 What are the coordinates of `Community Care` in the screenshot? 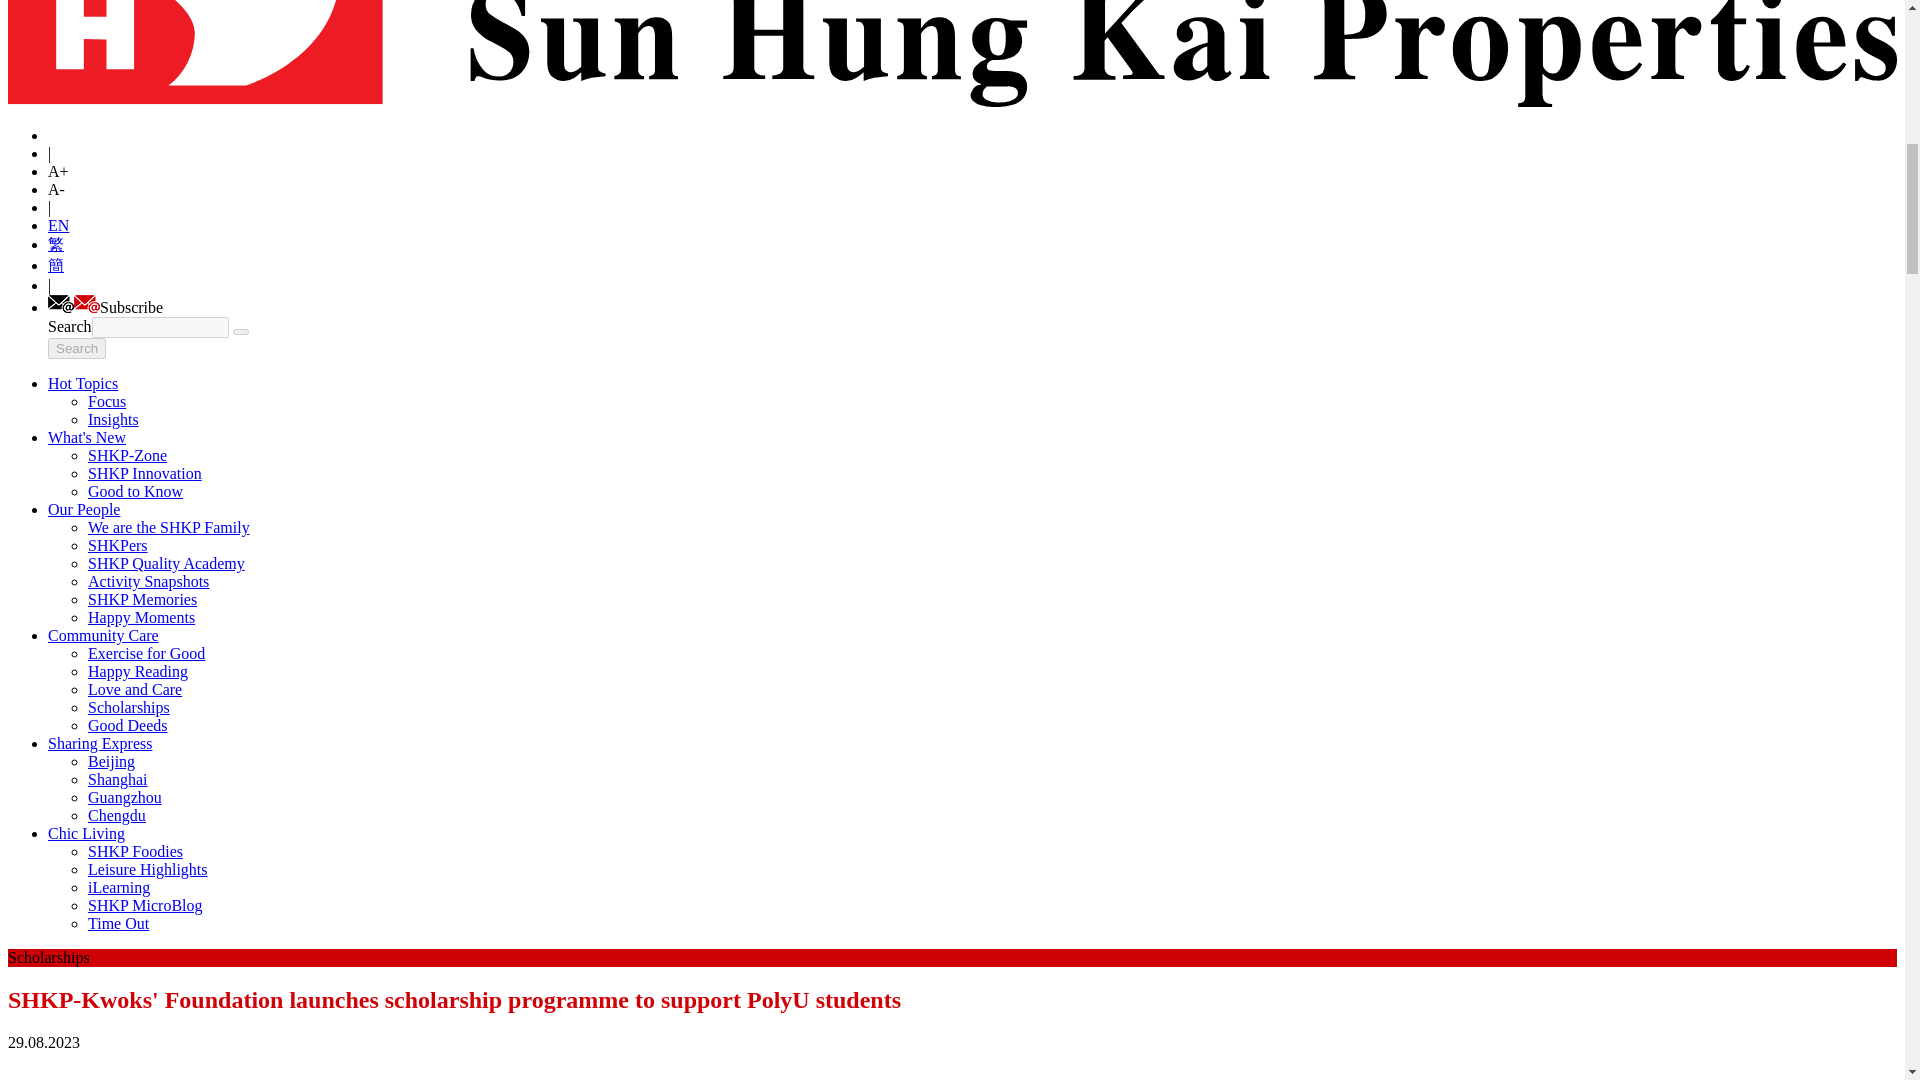 It's located at (104, 635).